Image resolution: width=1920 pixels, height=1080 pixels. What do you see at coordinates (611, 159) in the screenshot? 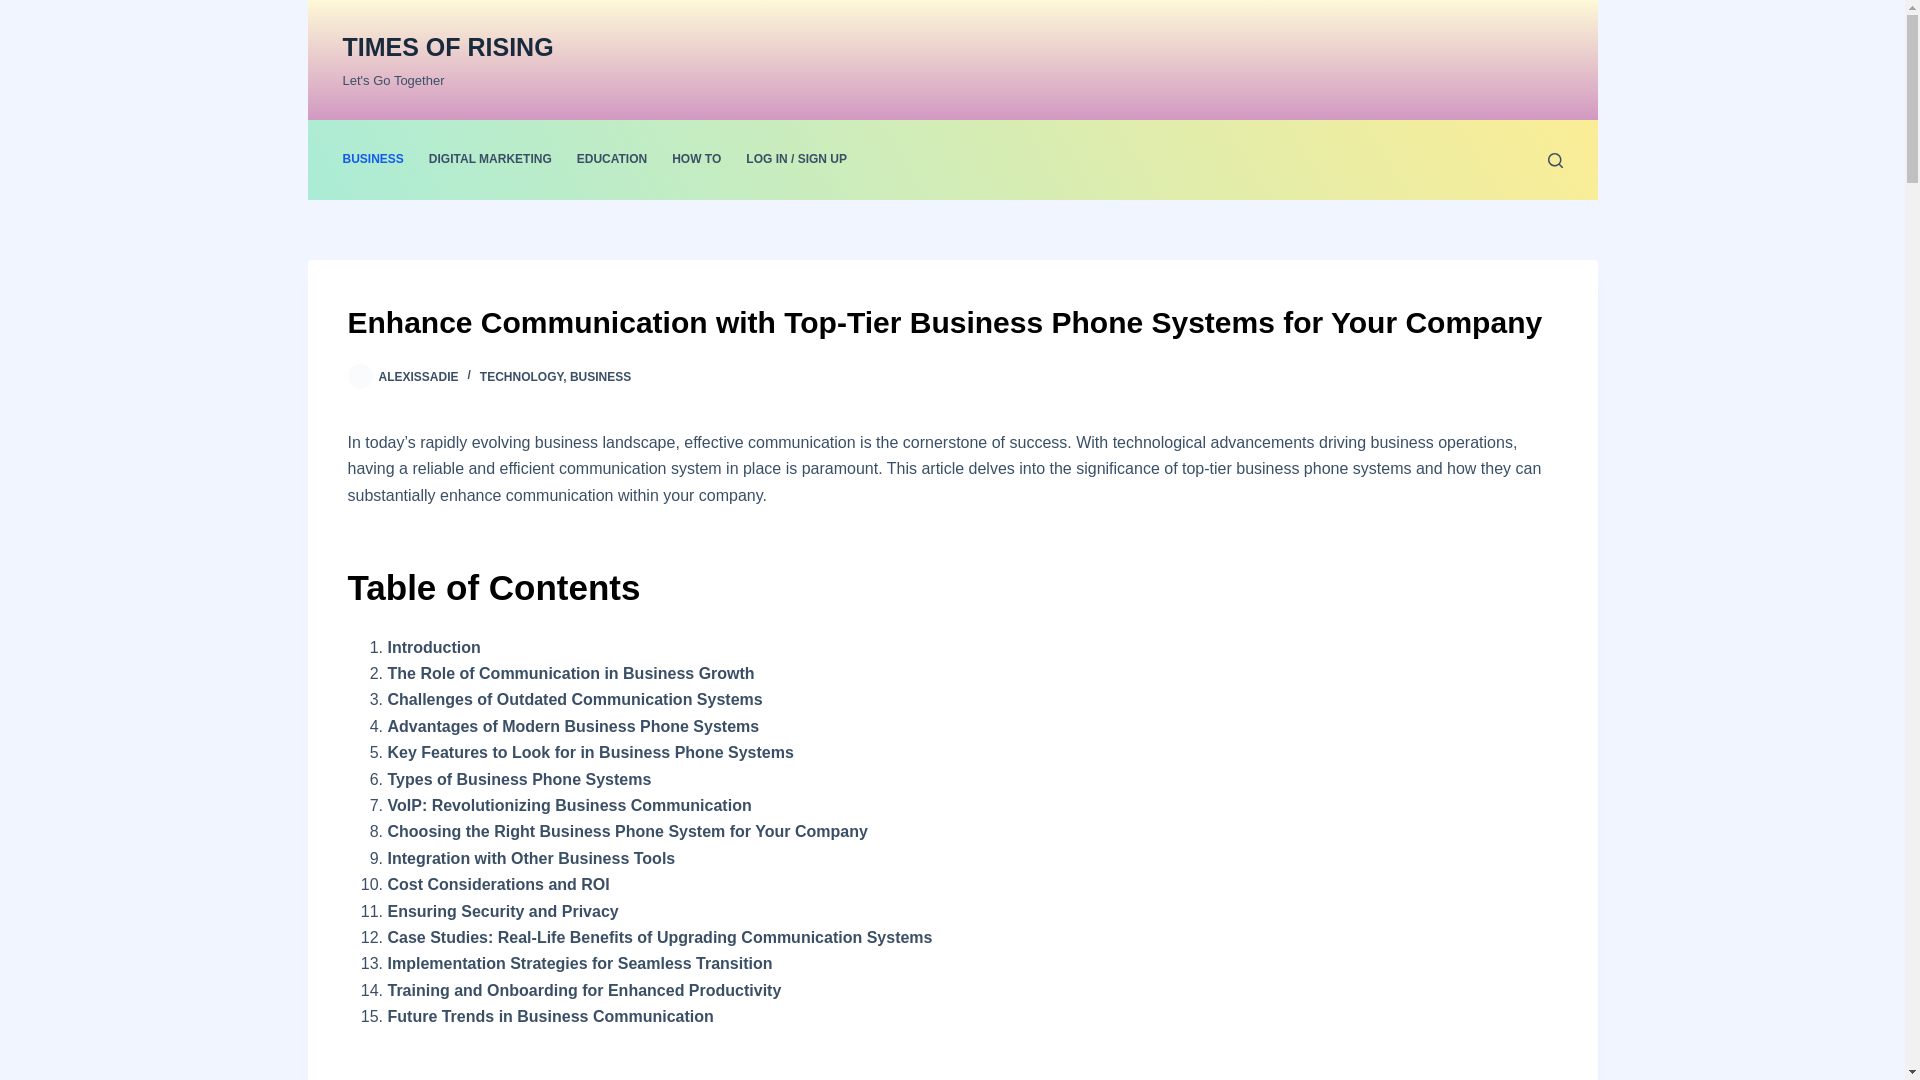
I see `EDUCATION` at bounding box center [611, 159].